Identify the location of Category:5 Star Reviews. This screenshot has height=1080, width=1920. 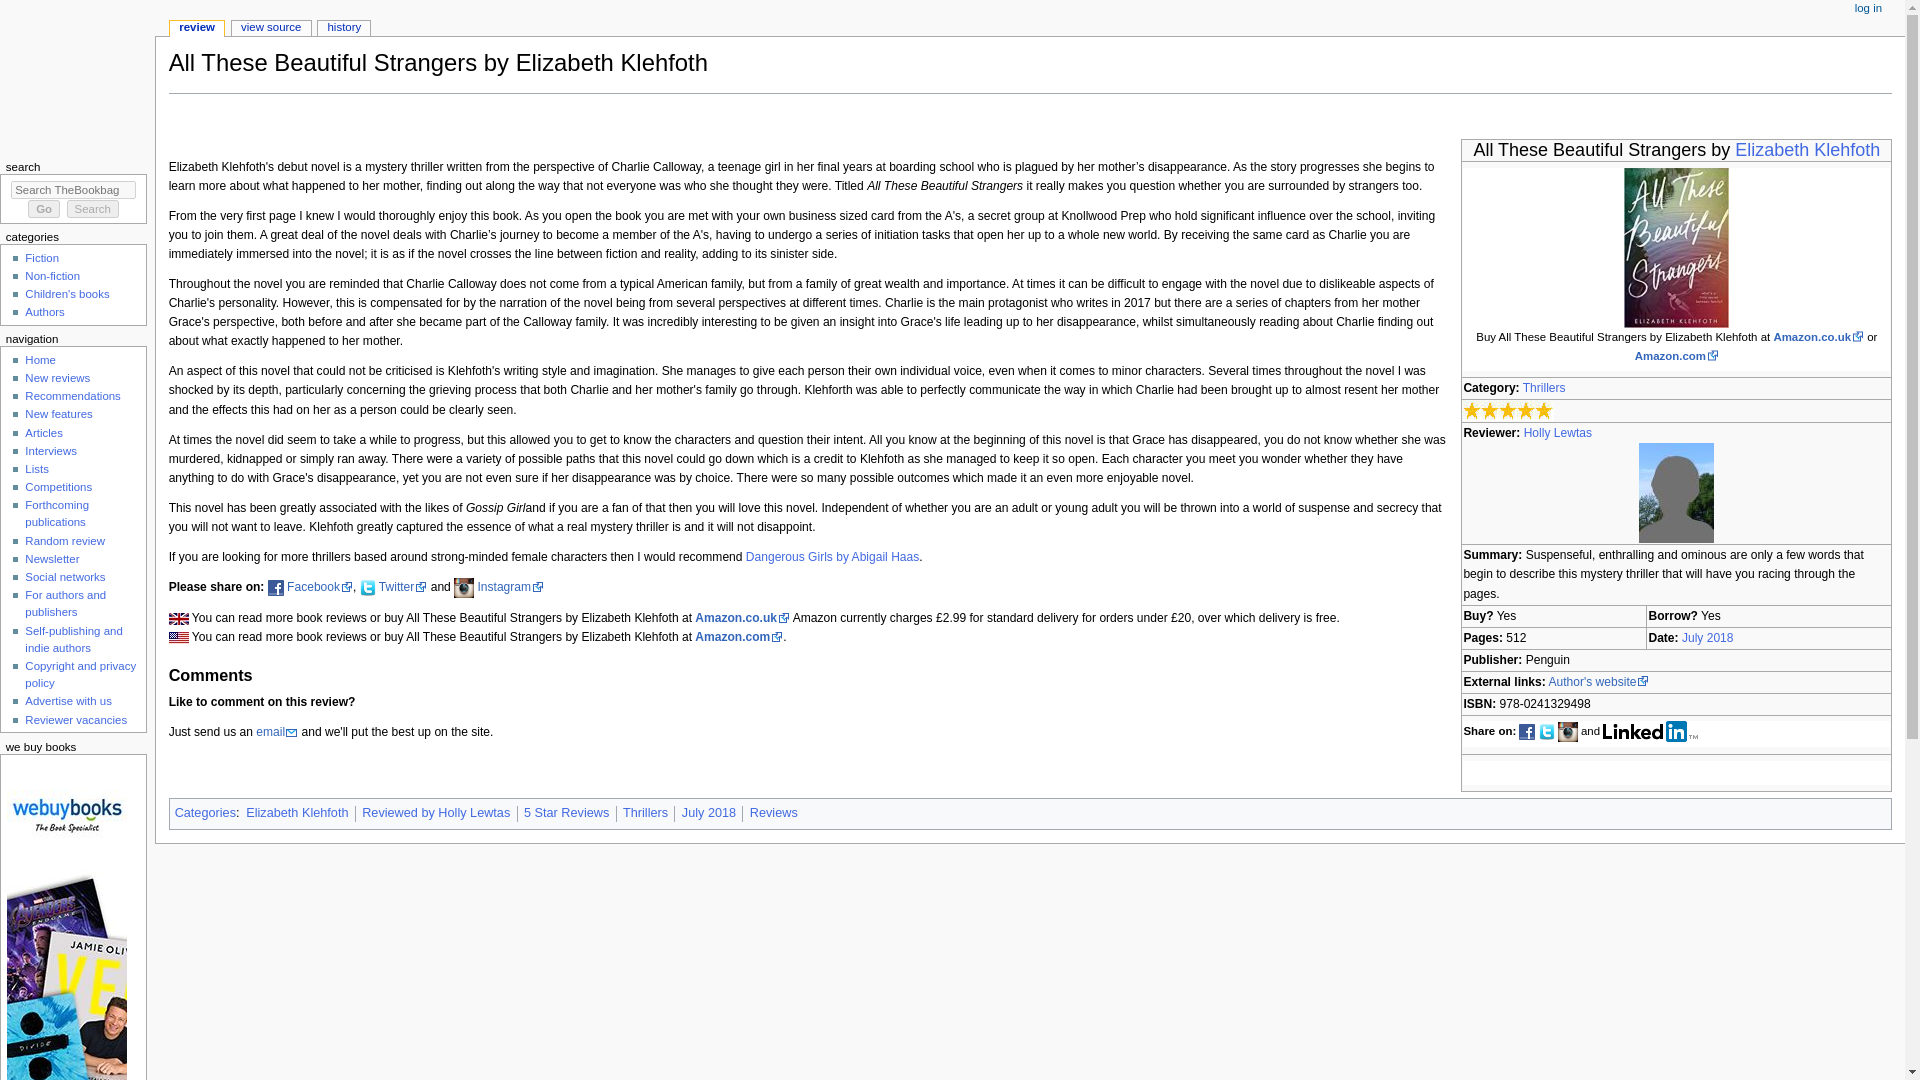
(566, 812).